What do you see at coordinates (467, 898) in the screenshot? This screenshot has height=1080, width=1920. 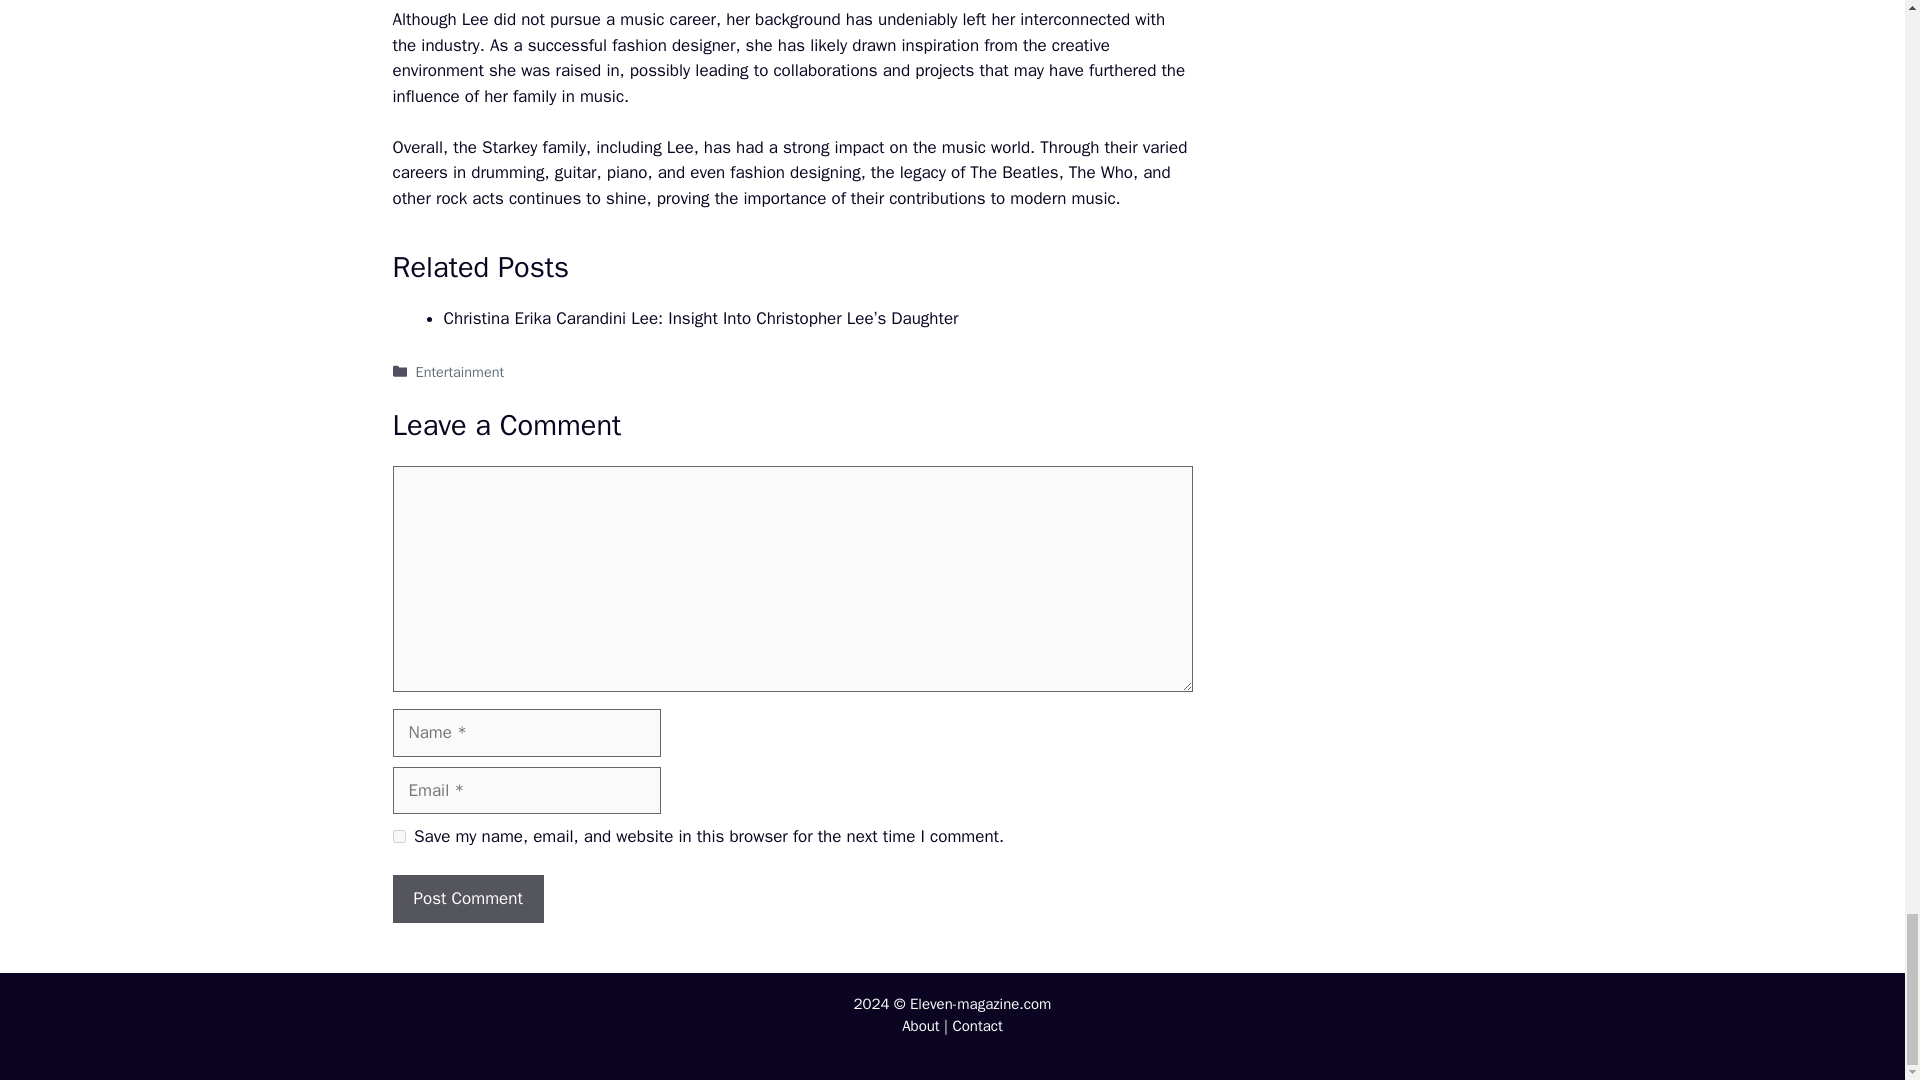 I see `Post Comment` at bounding box center [467, 898].